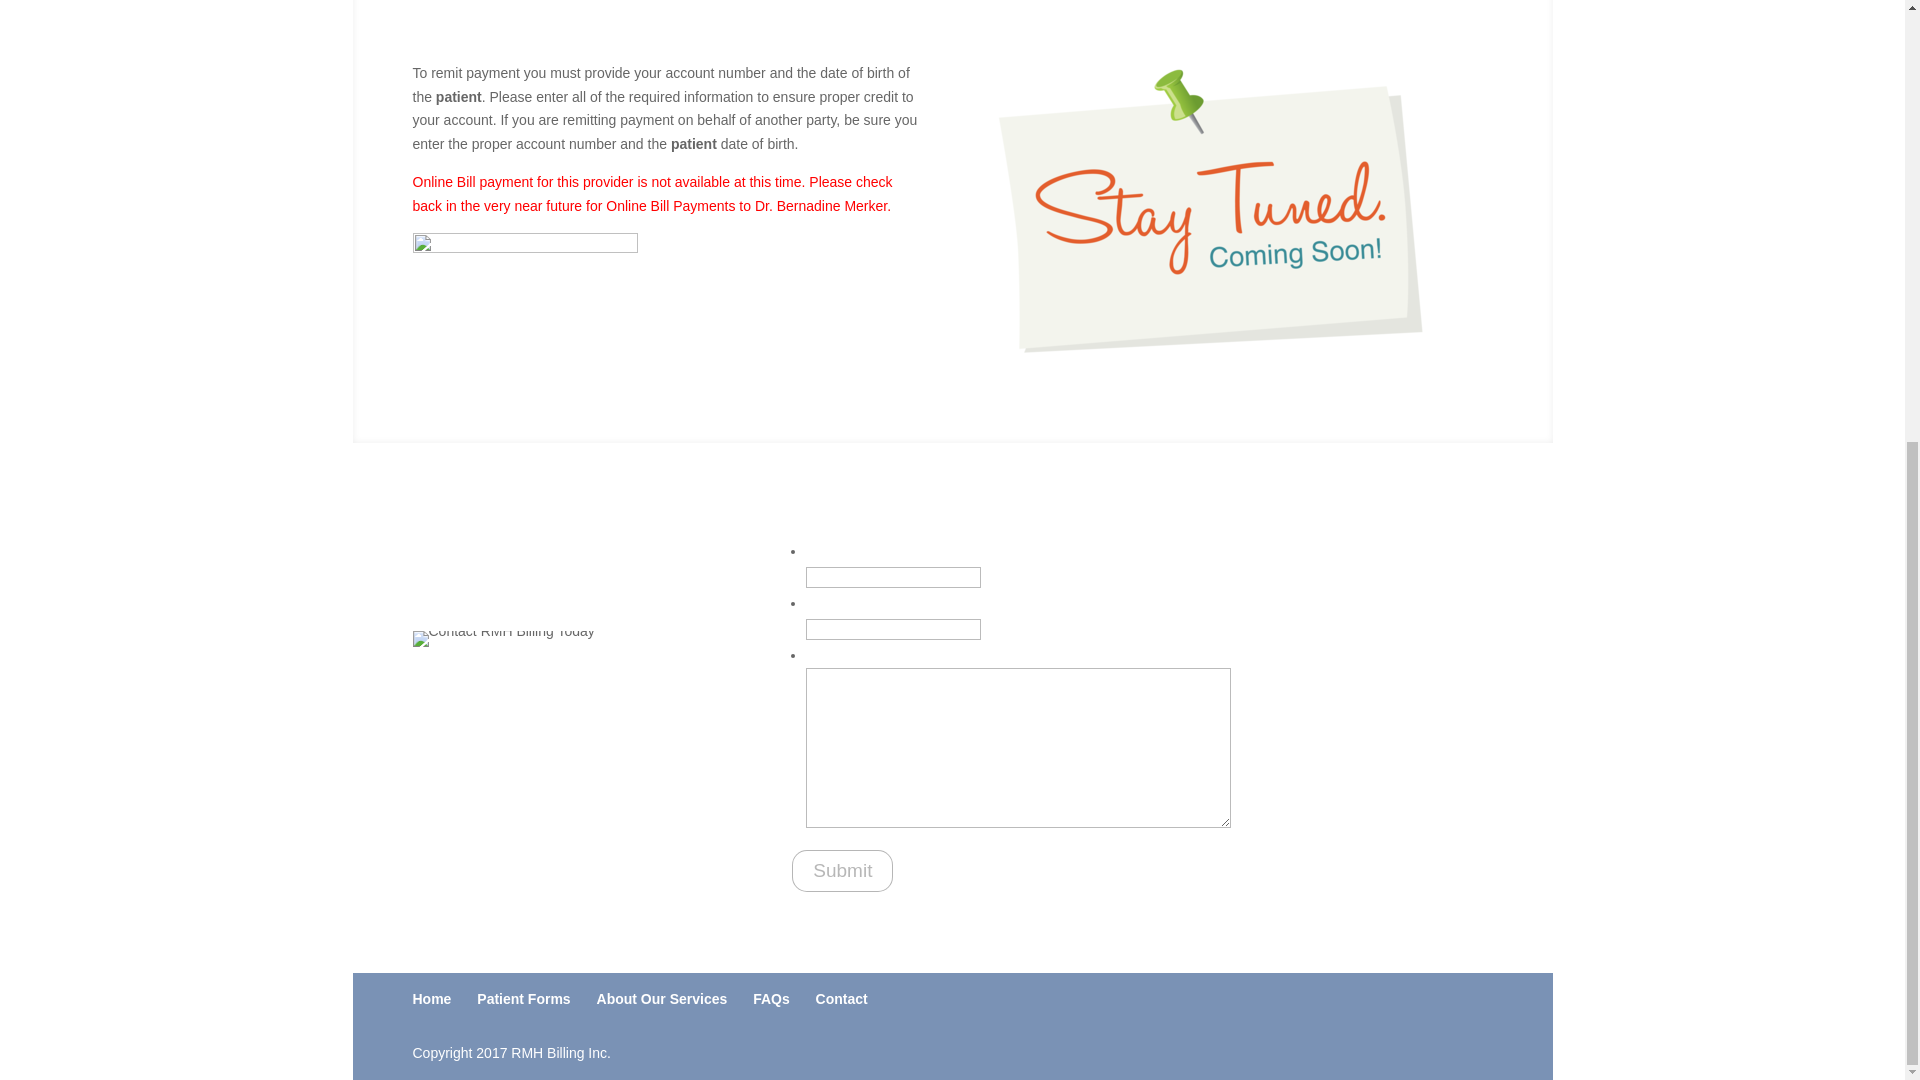  Describe the element at coordinates (1206, 211) in the screenshot. I see `Bill Pay Service Coming Soon` at that location.